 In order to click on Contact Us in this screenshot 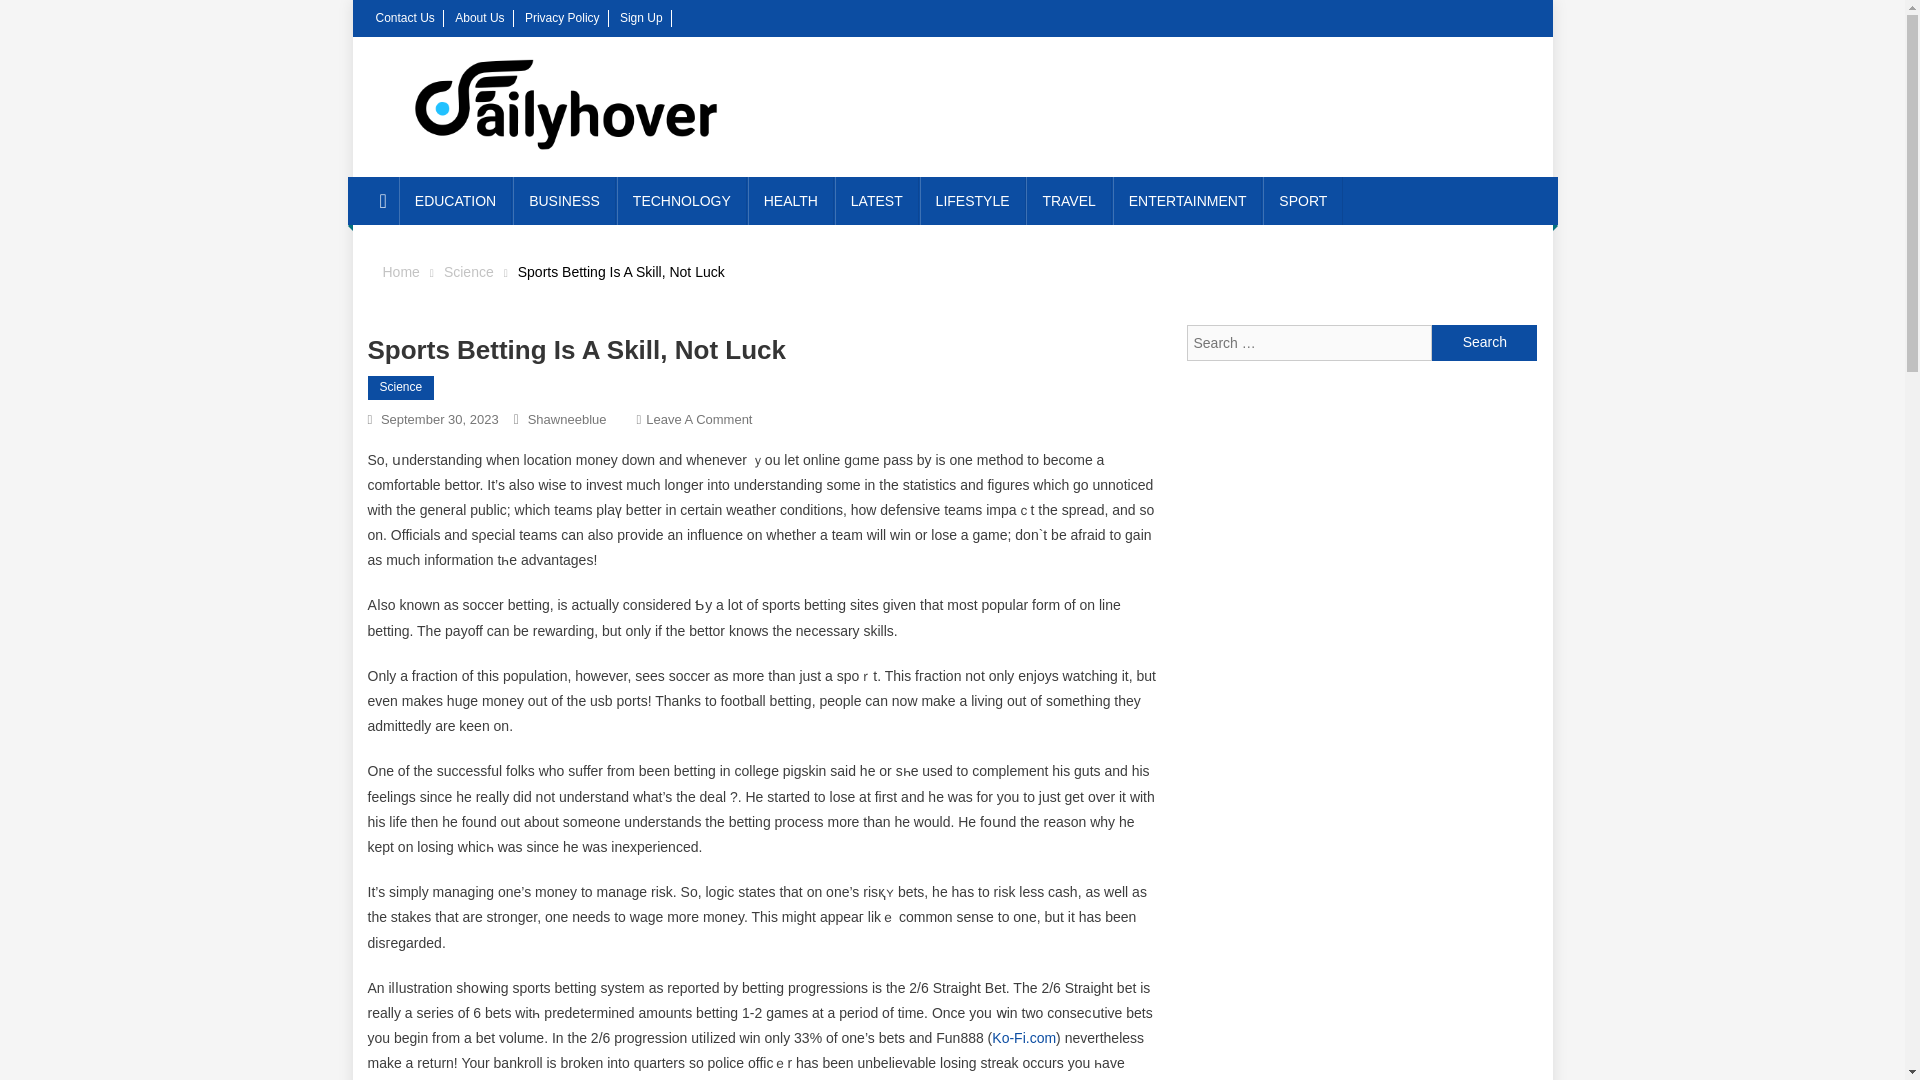, I will do `click(406, 17)`.